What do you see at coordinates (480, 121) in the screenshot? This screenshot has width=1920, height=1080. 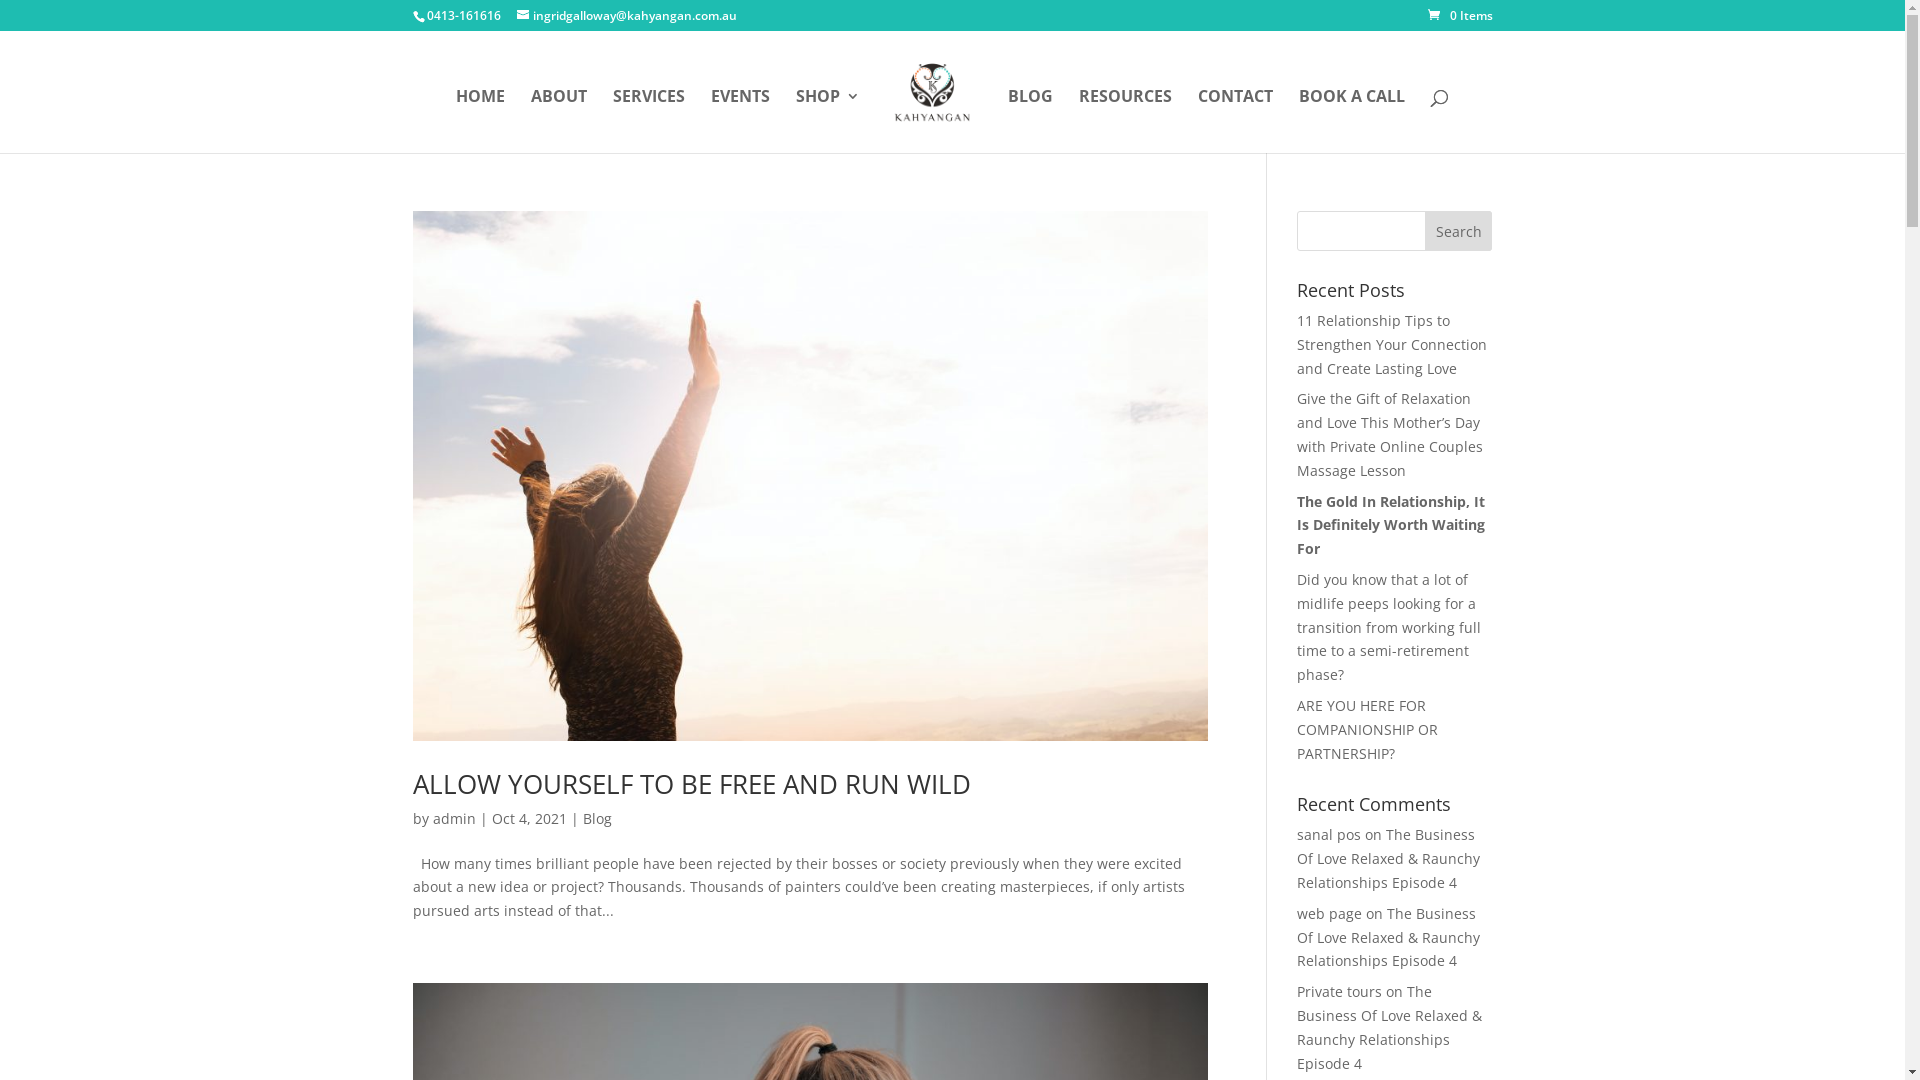 I see `HOME` at bounding box center [480, 121].